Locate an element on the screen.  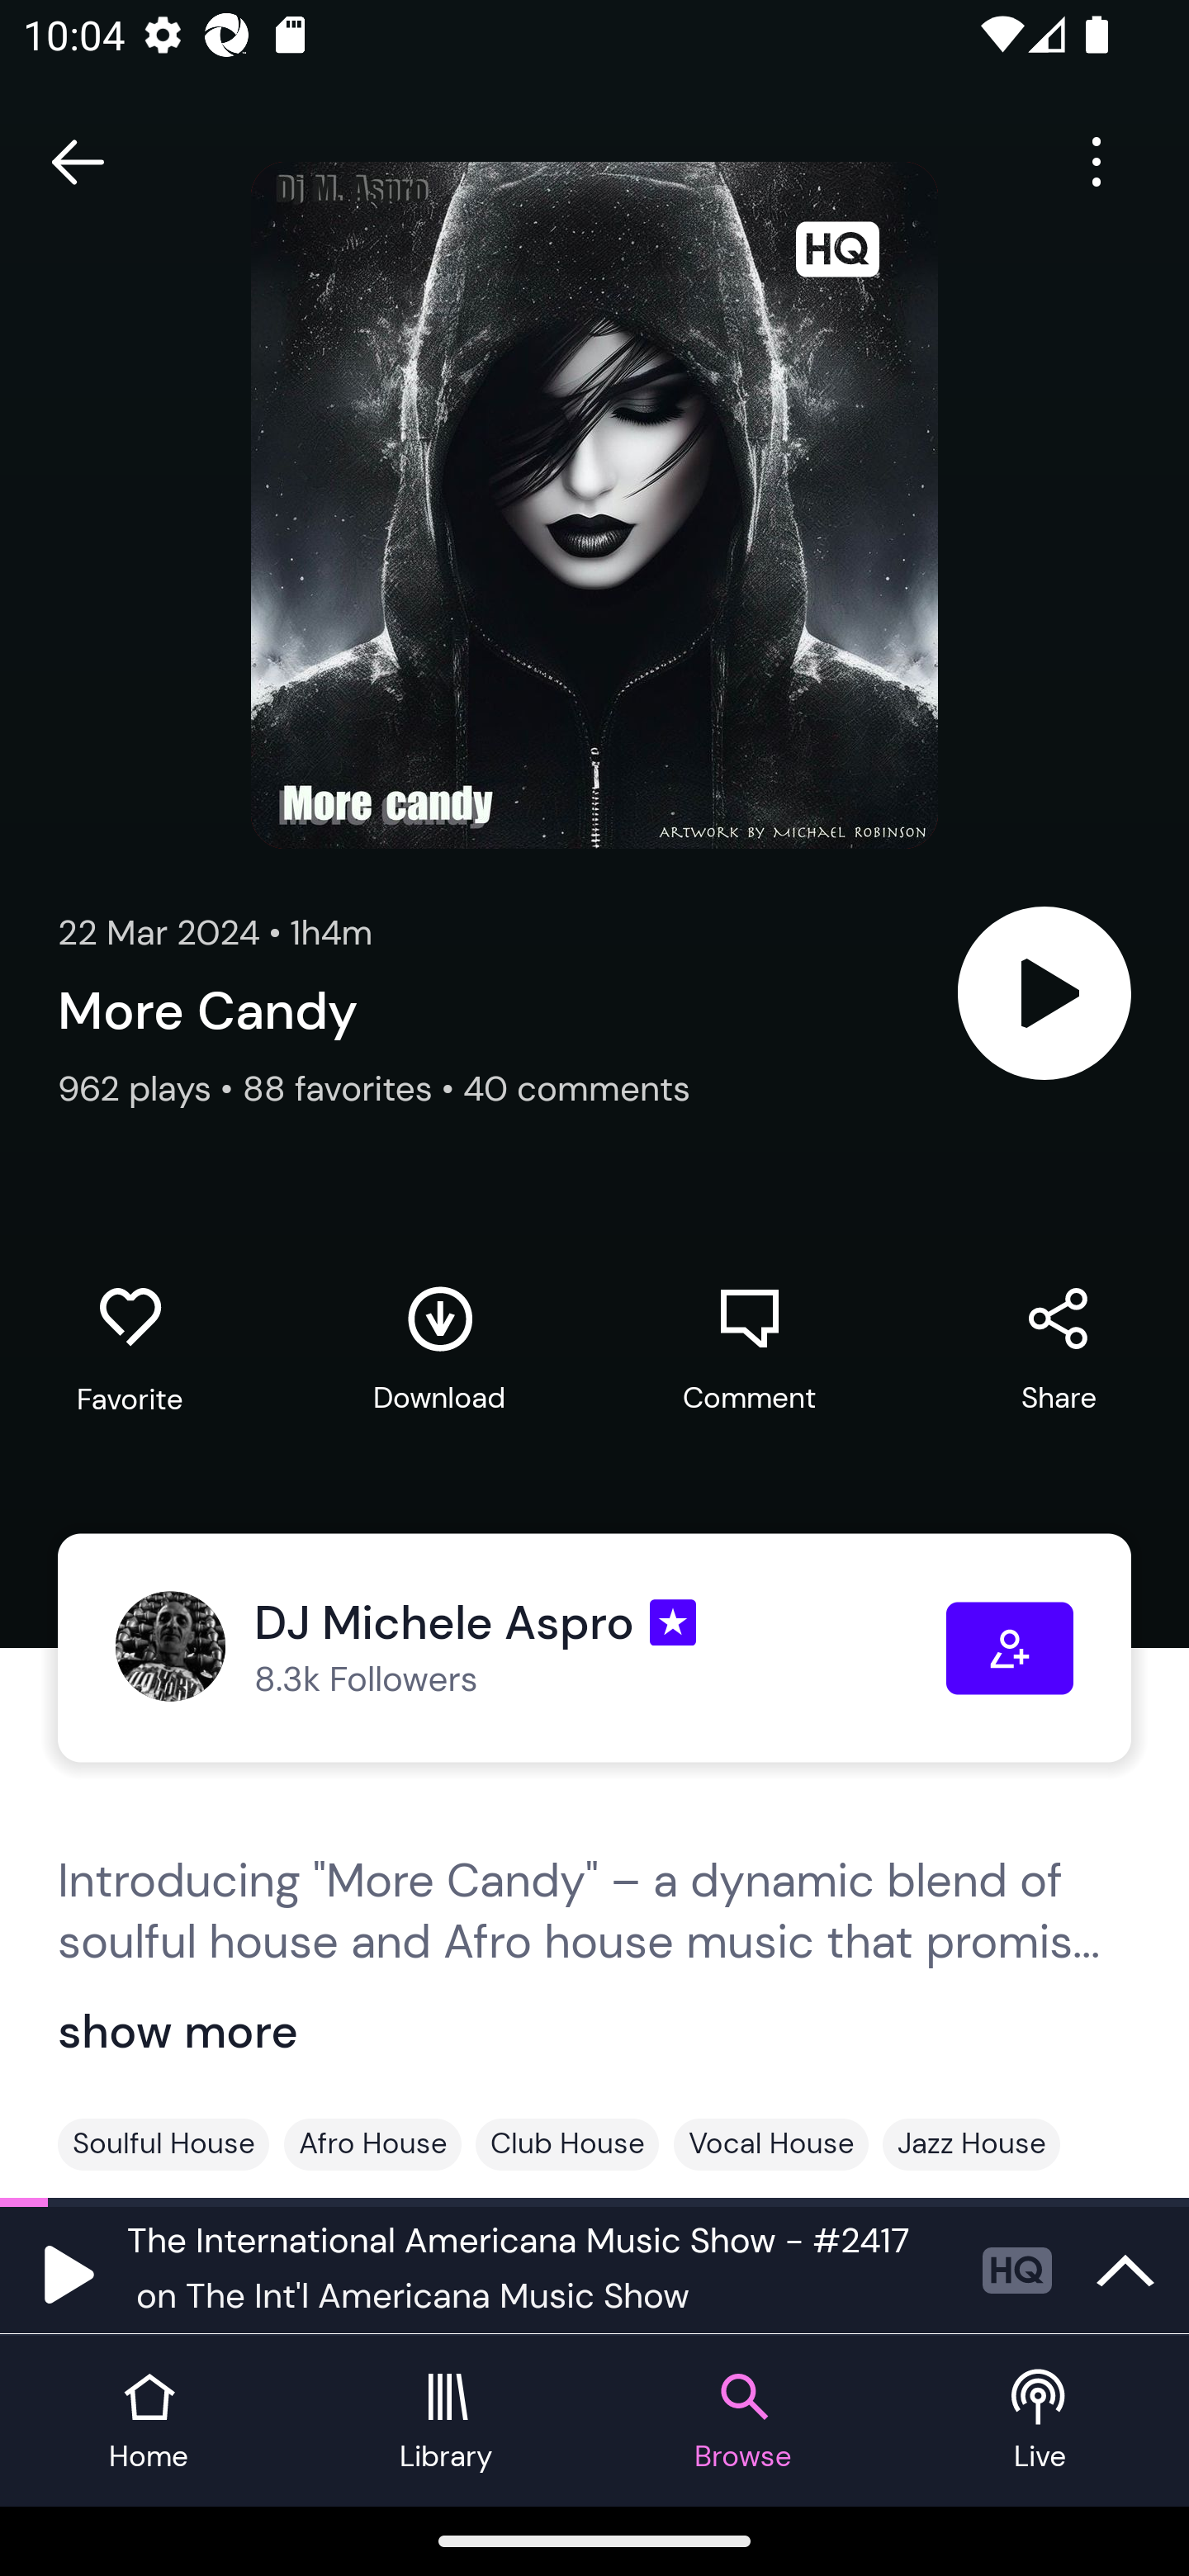
Vocal House is located at coordinates (771, 2144).